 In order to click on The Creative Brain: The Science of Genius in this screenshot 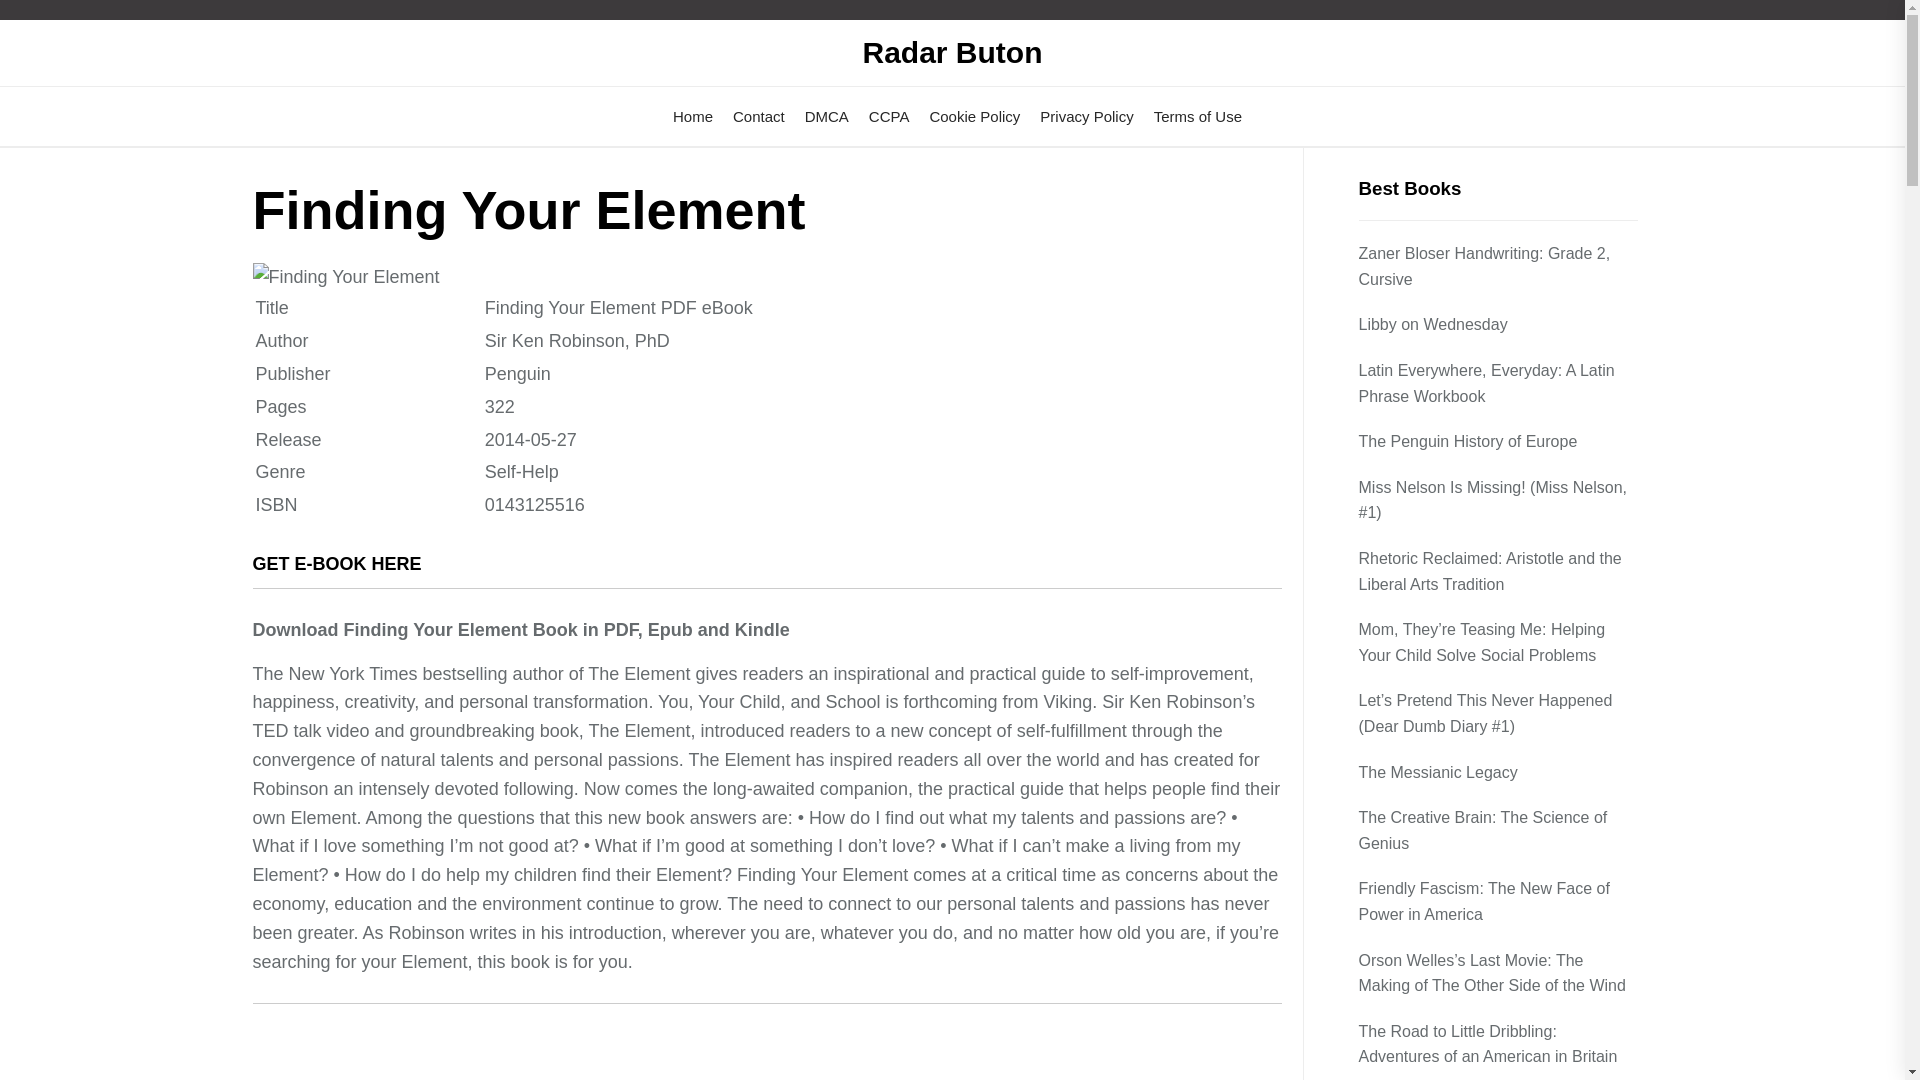, I will do `click(1497, 830)`.